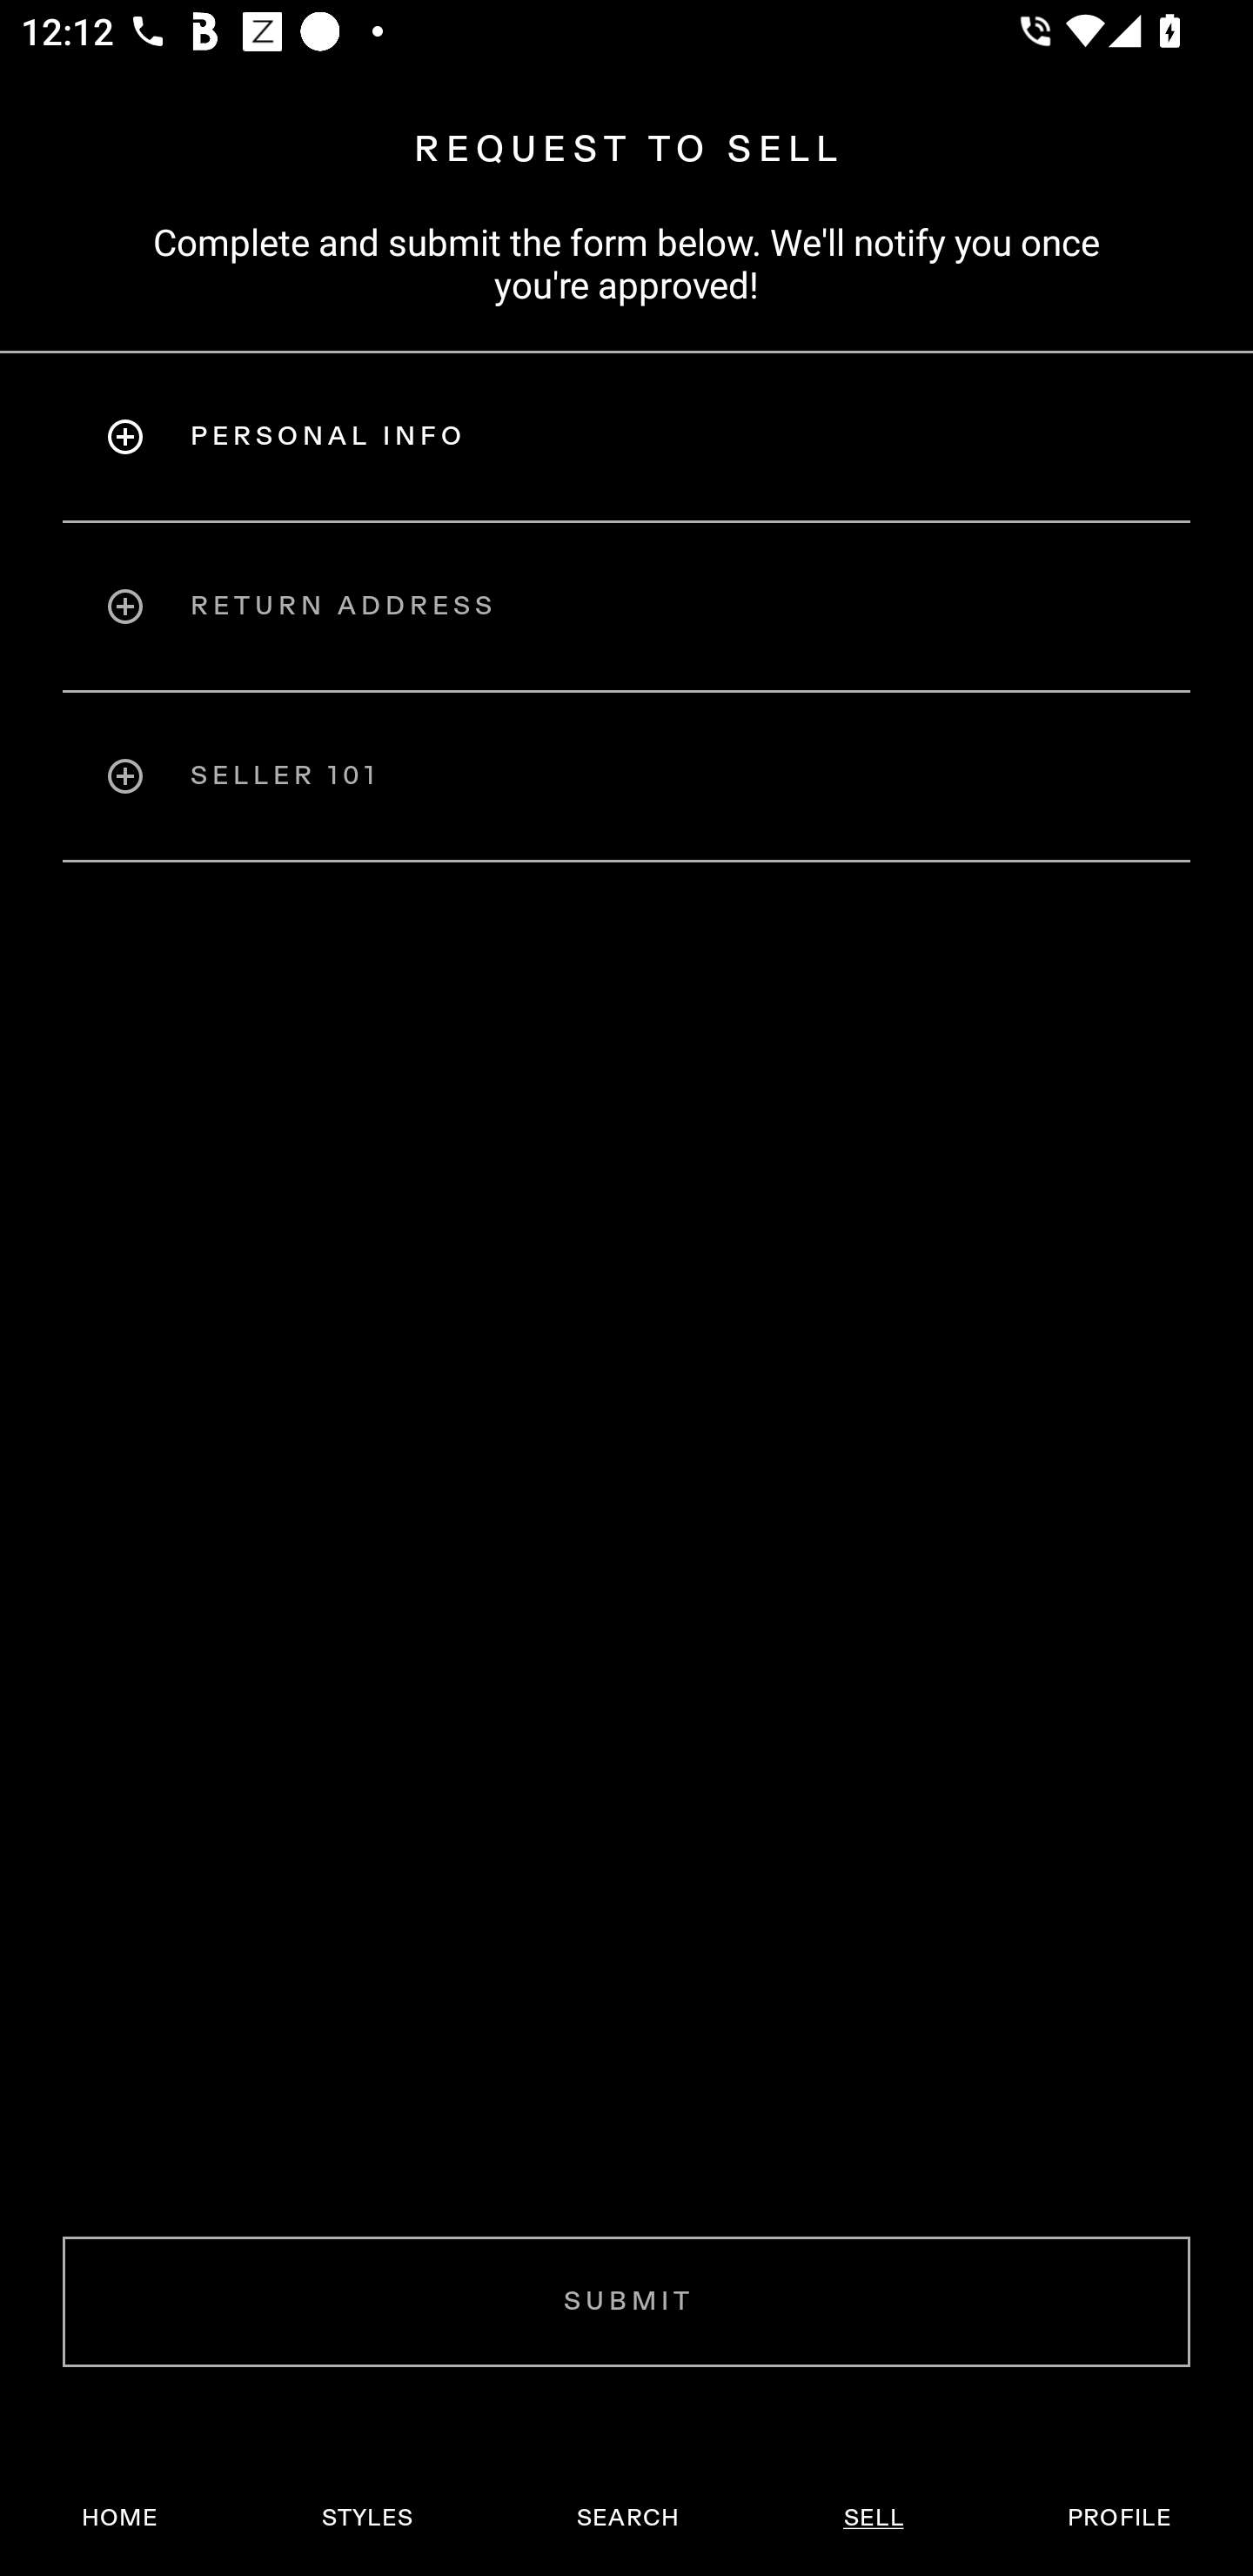 This screenshot has width=1253, height=2576. What do you see at coordinates (626, 776) in the screenshot?
I see `SELLER 101` at bounding box center [626, 776].